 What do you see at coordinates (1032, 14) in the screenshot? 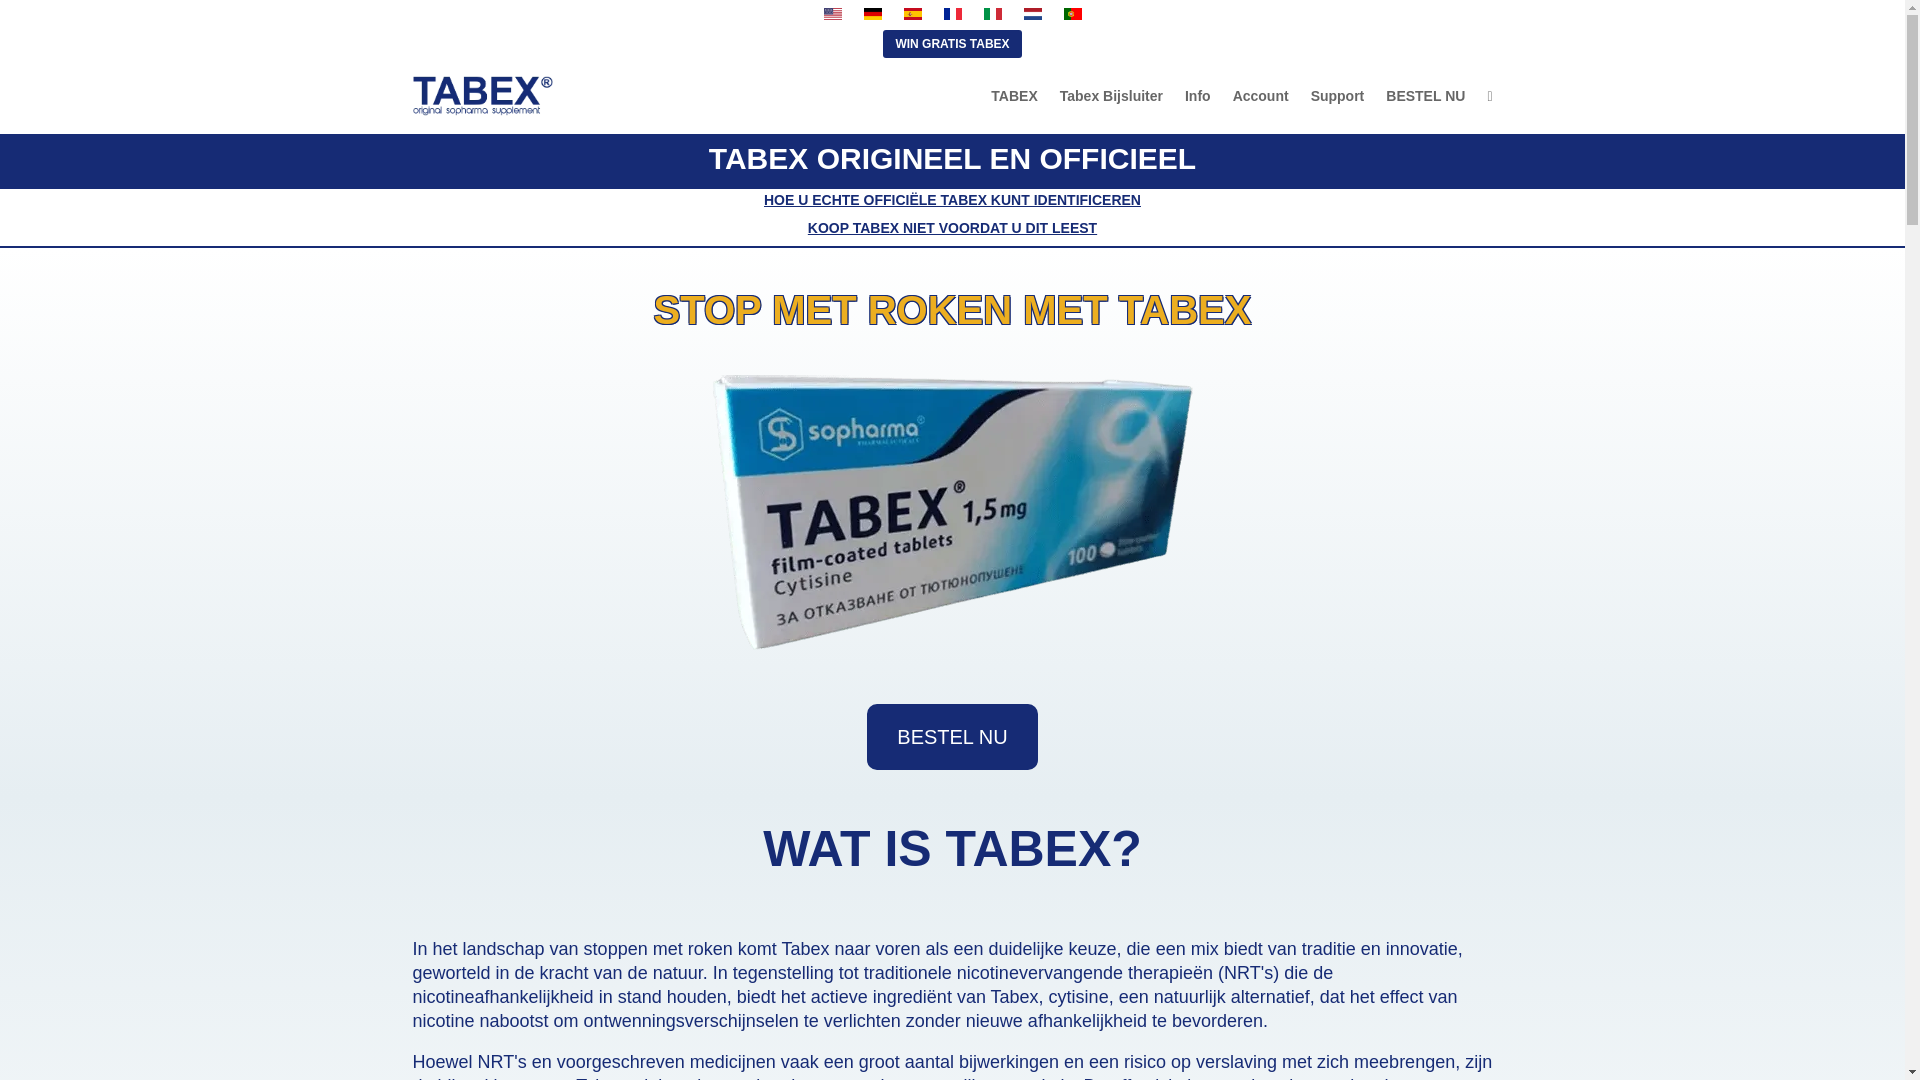
I see `Dutch` at bounding box center [1032, 14].